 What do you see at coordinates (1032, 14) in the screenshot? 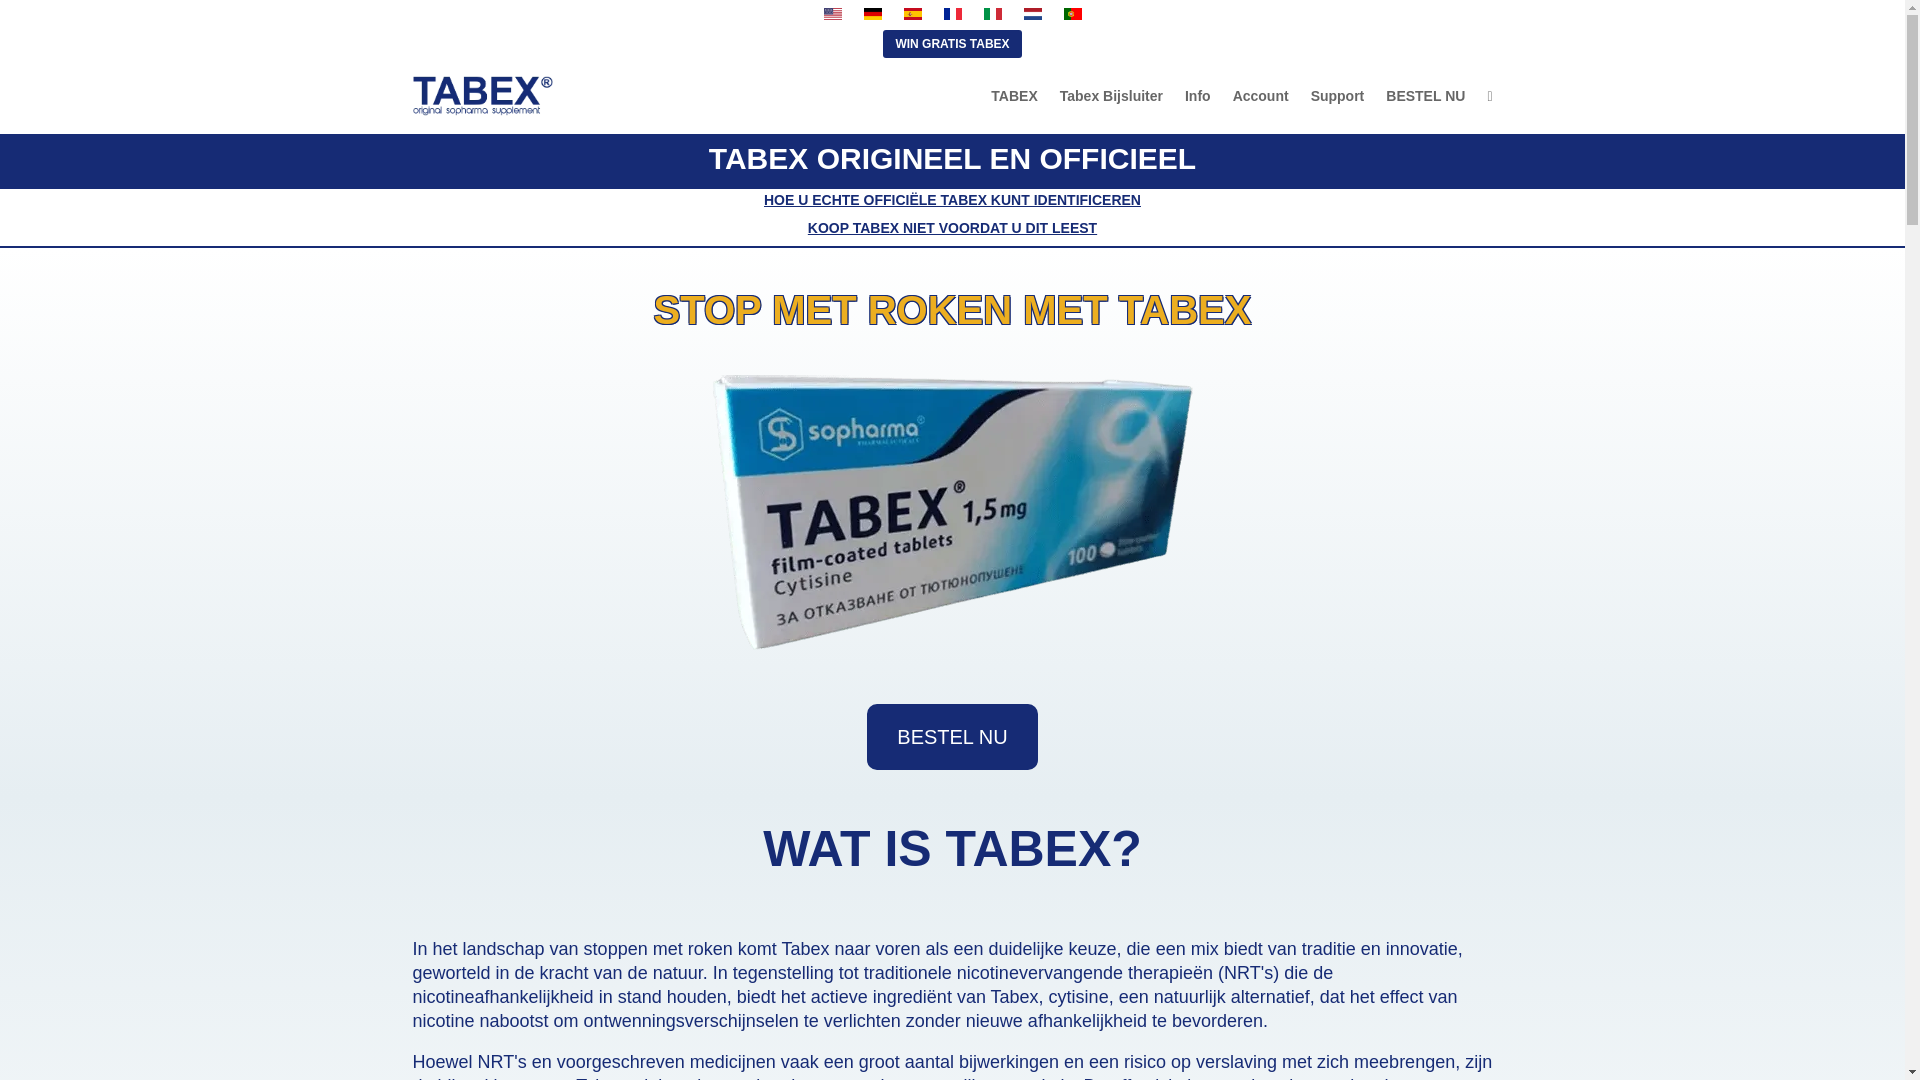
I see `Dutch` at bounding box center [1032, 14].